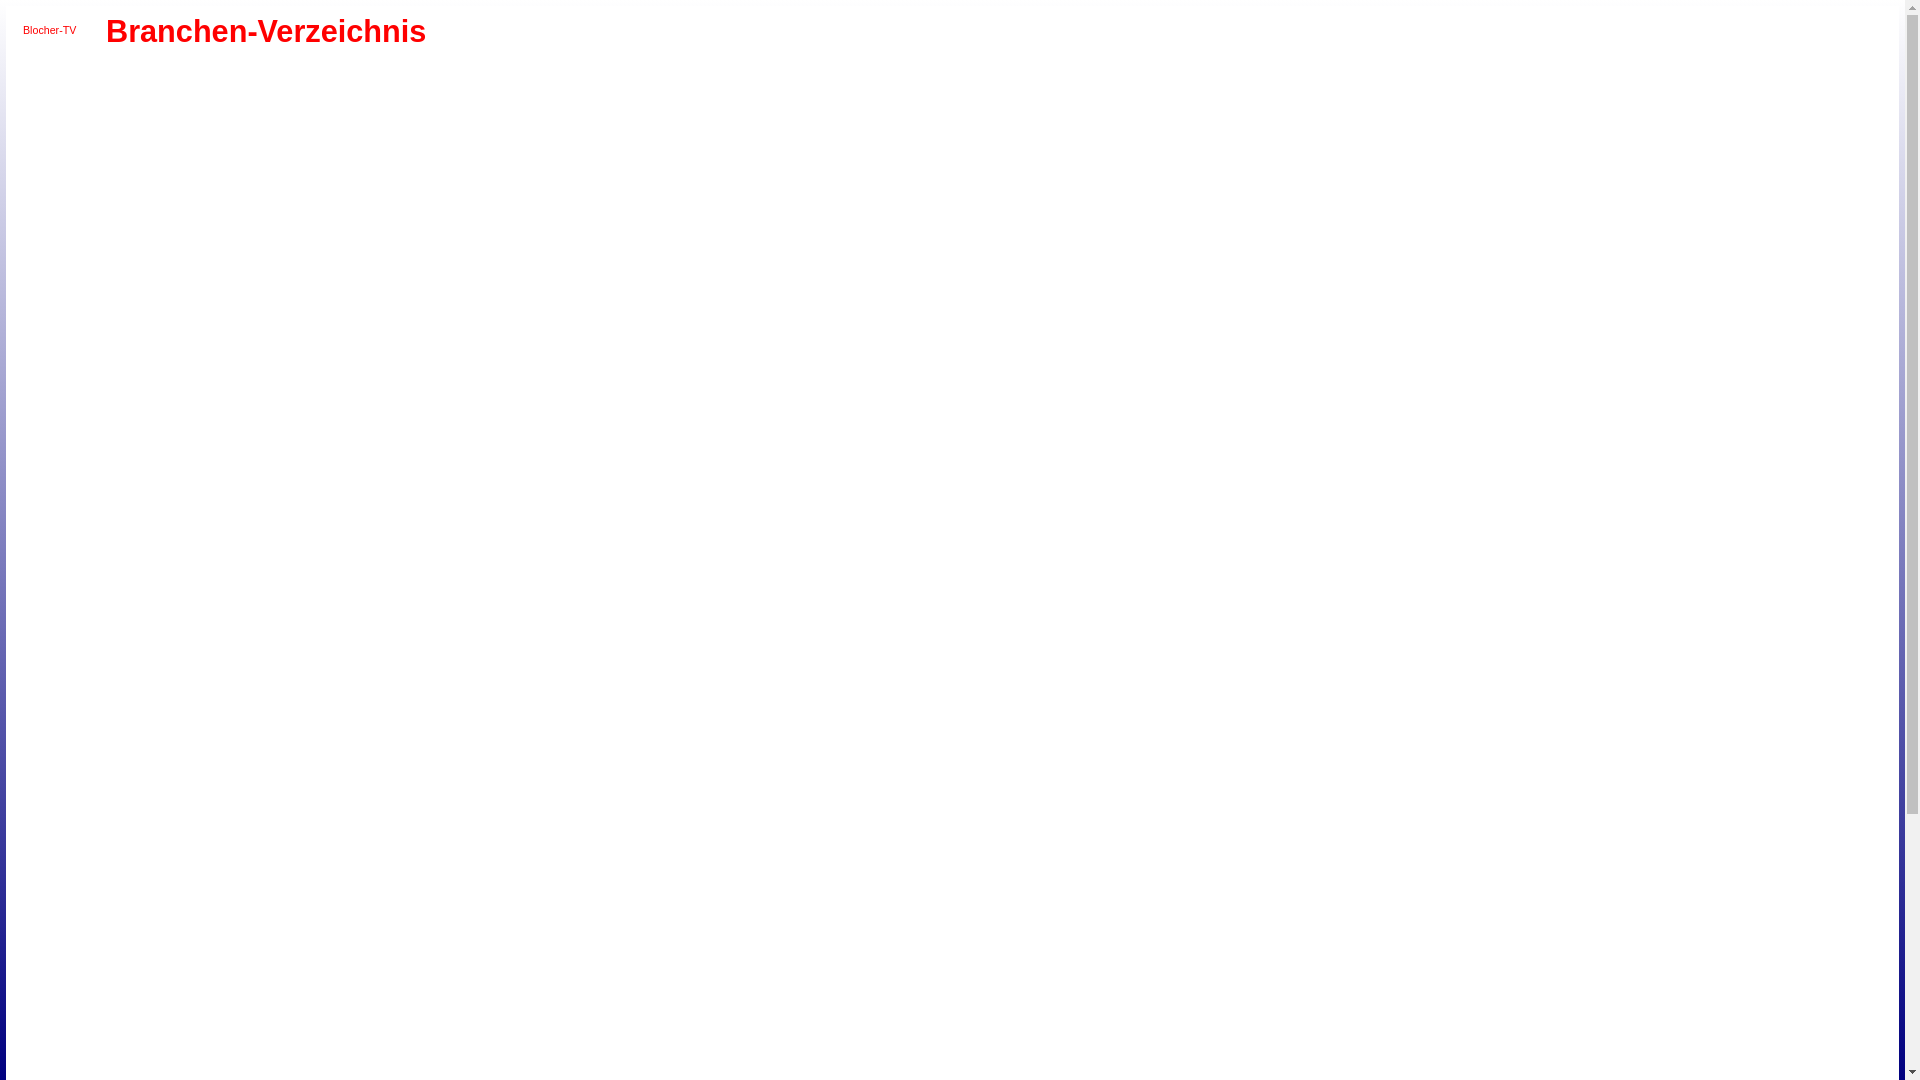 The image size is (1920, 1080). What do you see at coordinates (209, 241) in the screenshot?
I see `M-Restaurant Marktgasse  Bern Restaurant migros ` at bounding box center [209, 241].